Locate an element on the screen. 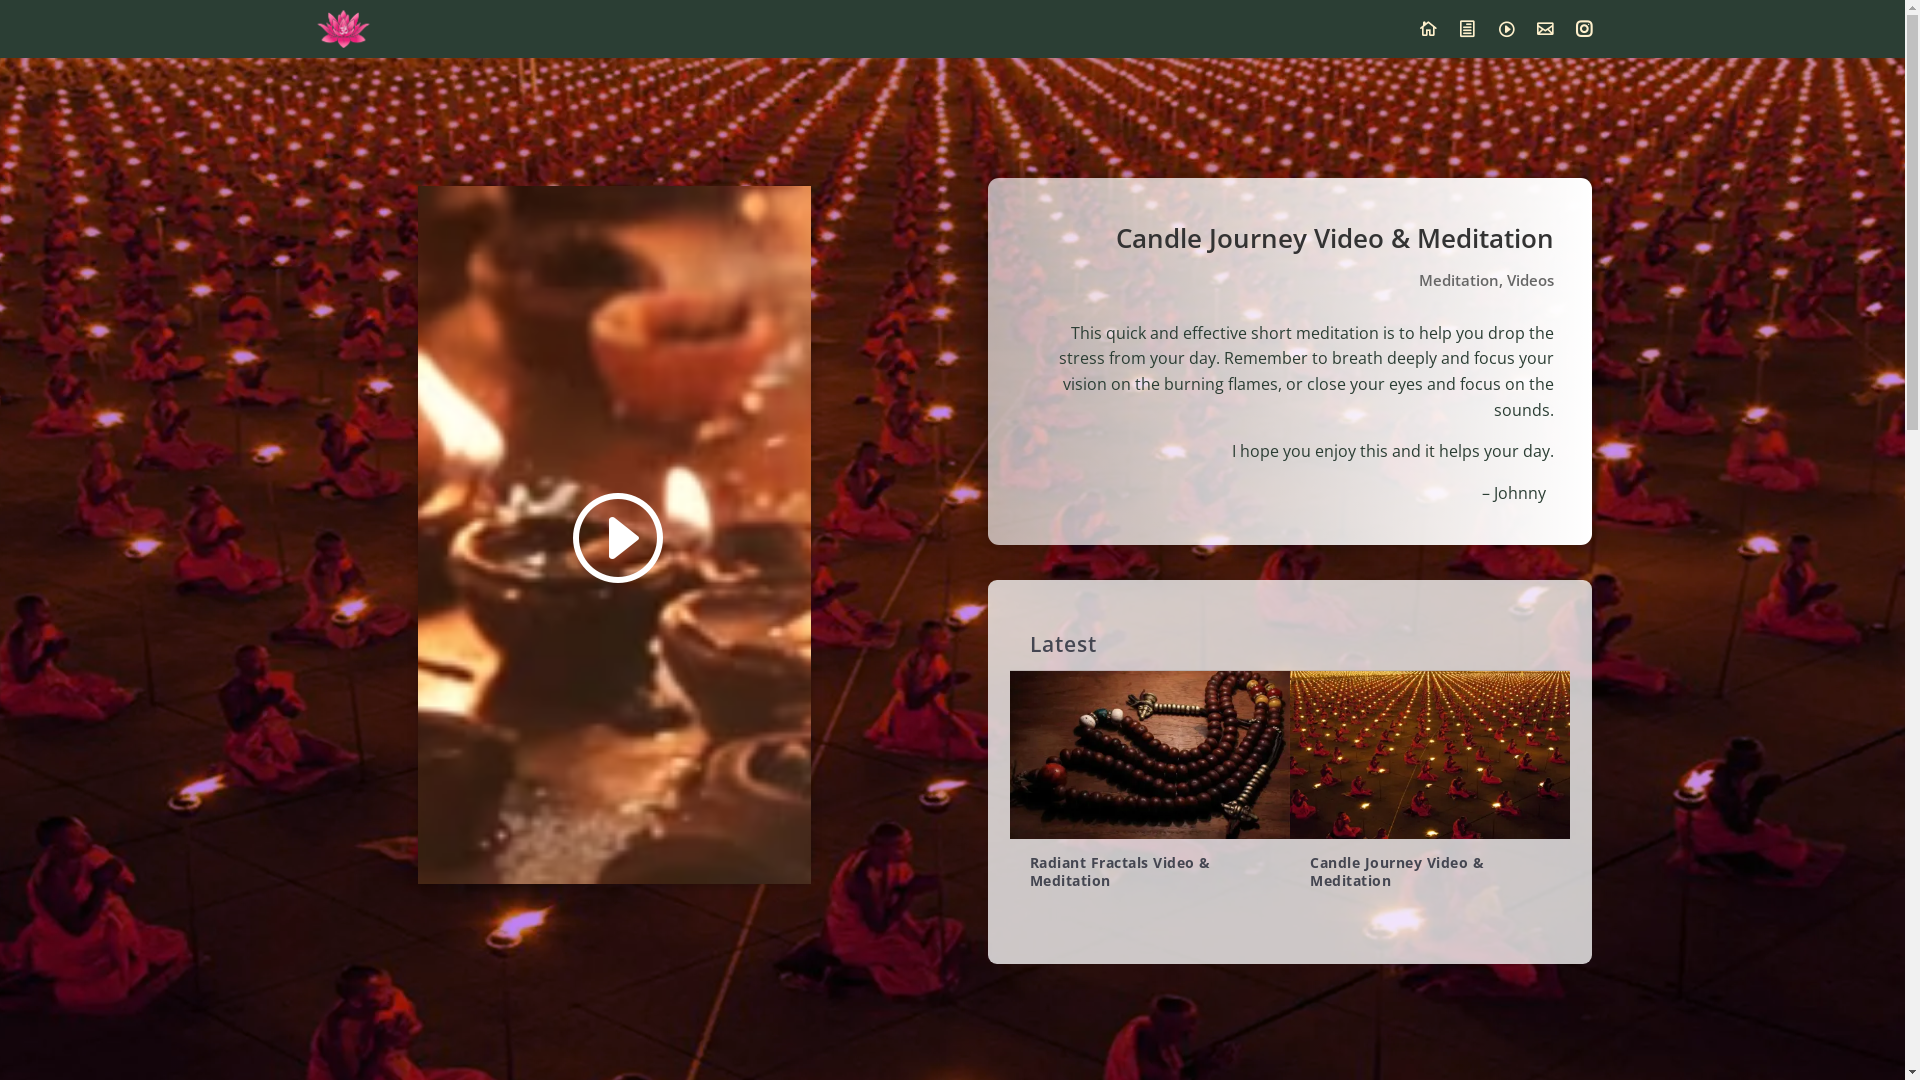 The height and width of the screenshot is (1080, 1920). Candles is located at coordinates (614, 535).